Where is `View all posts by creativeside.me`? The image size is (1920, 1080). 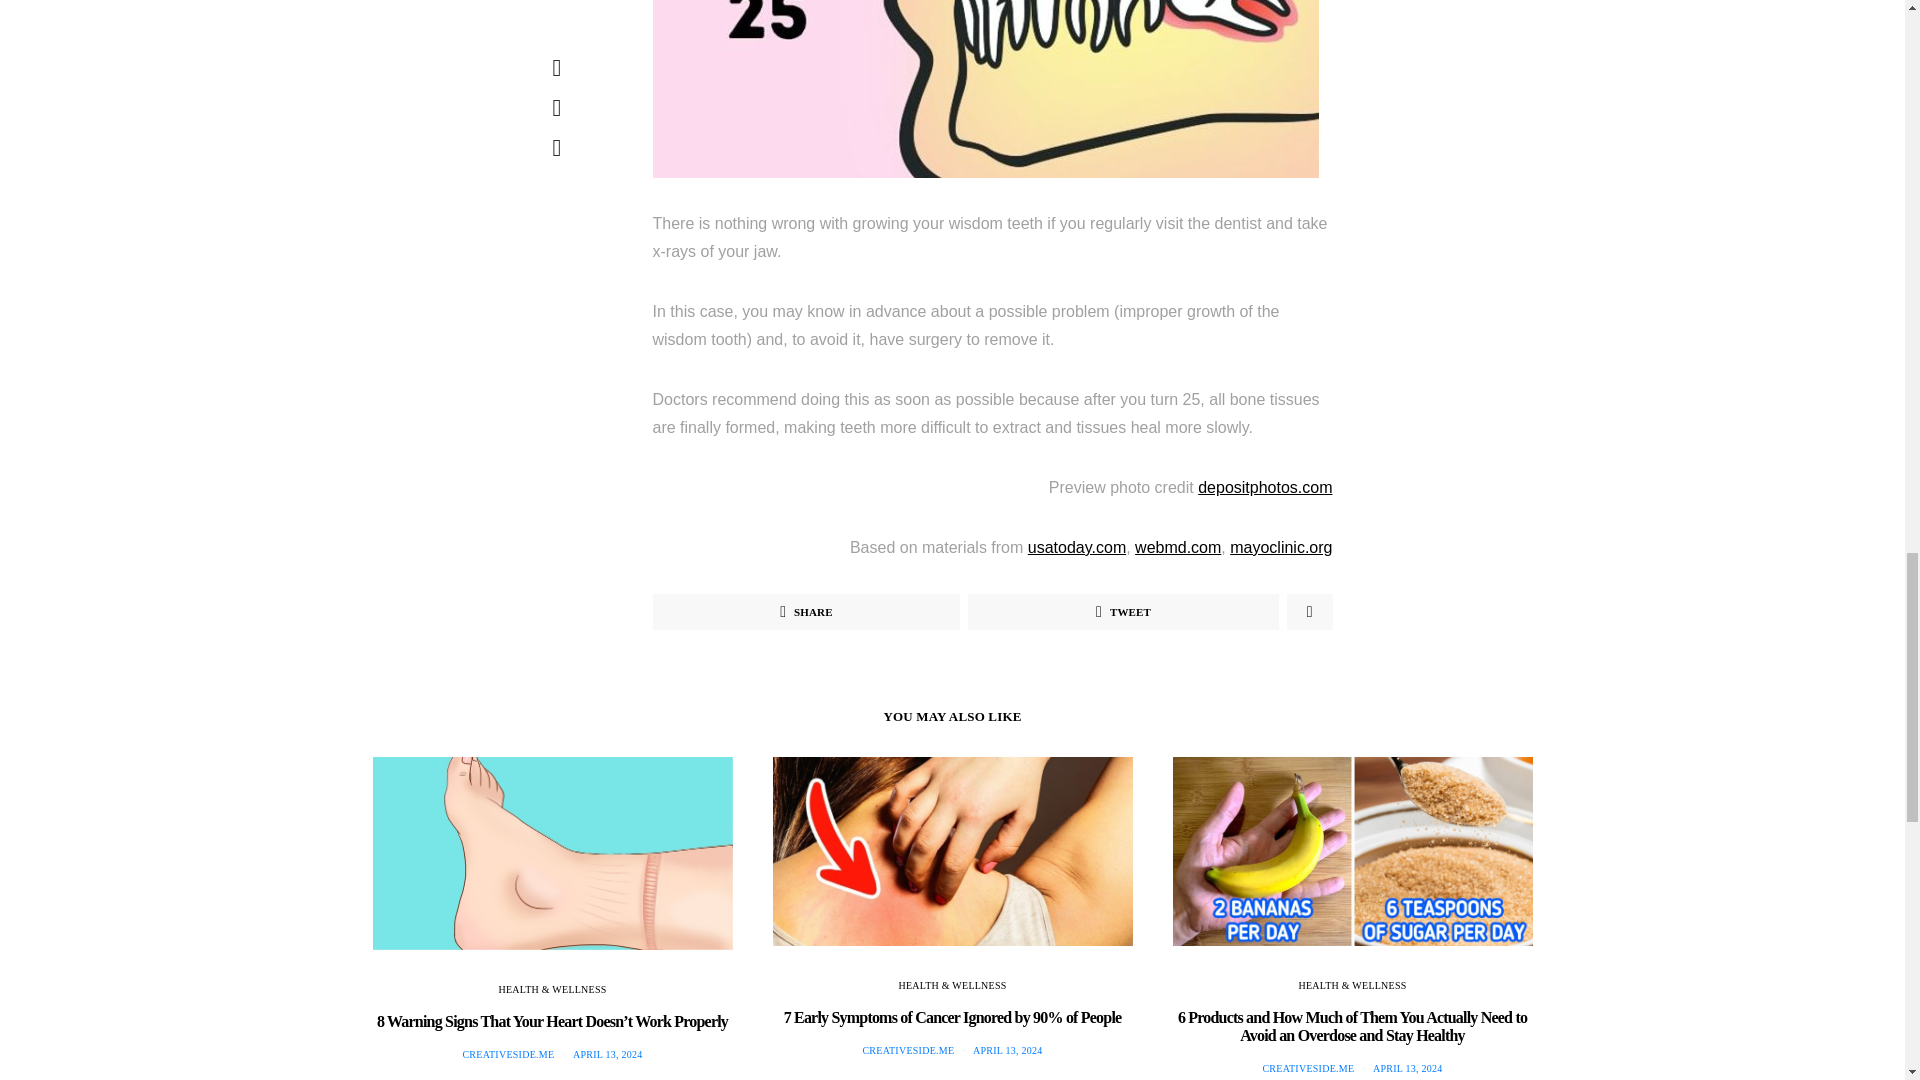 View all posts by creativeside.me is located at coordinates (908, 1050).